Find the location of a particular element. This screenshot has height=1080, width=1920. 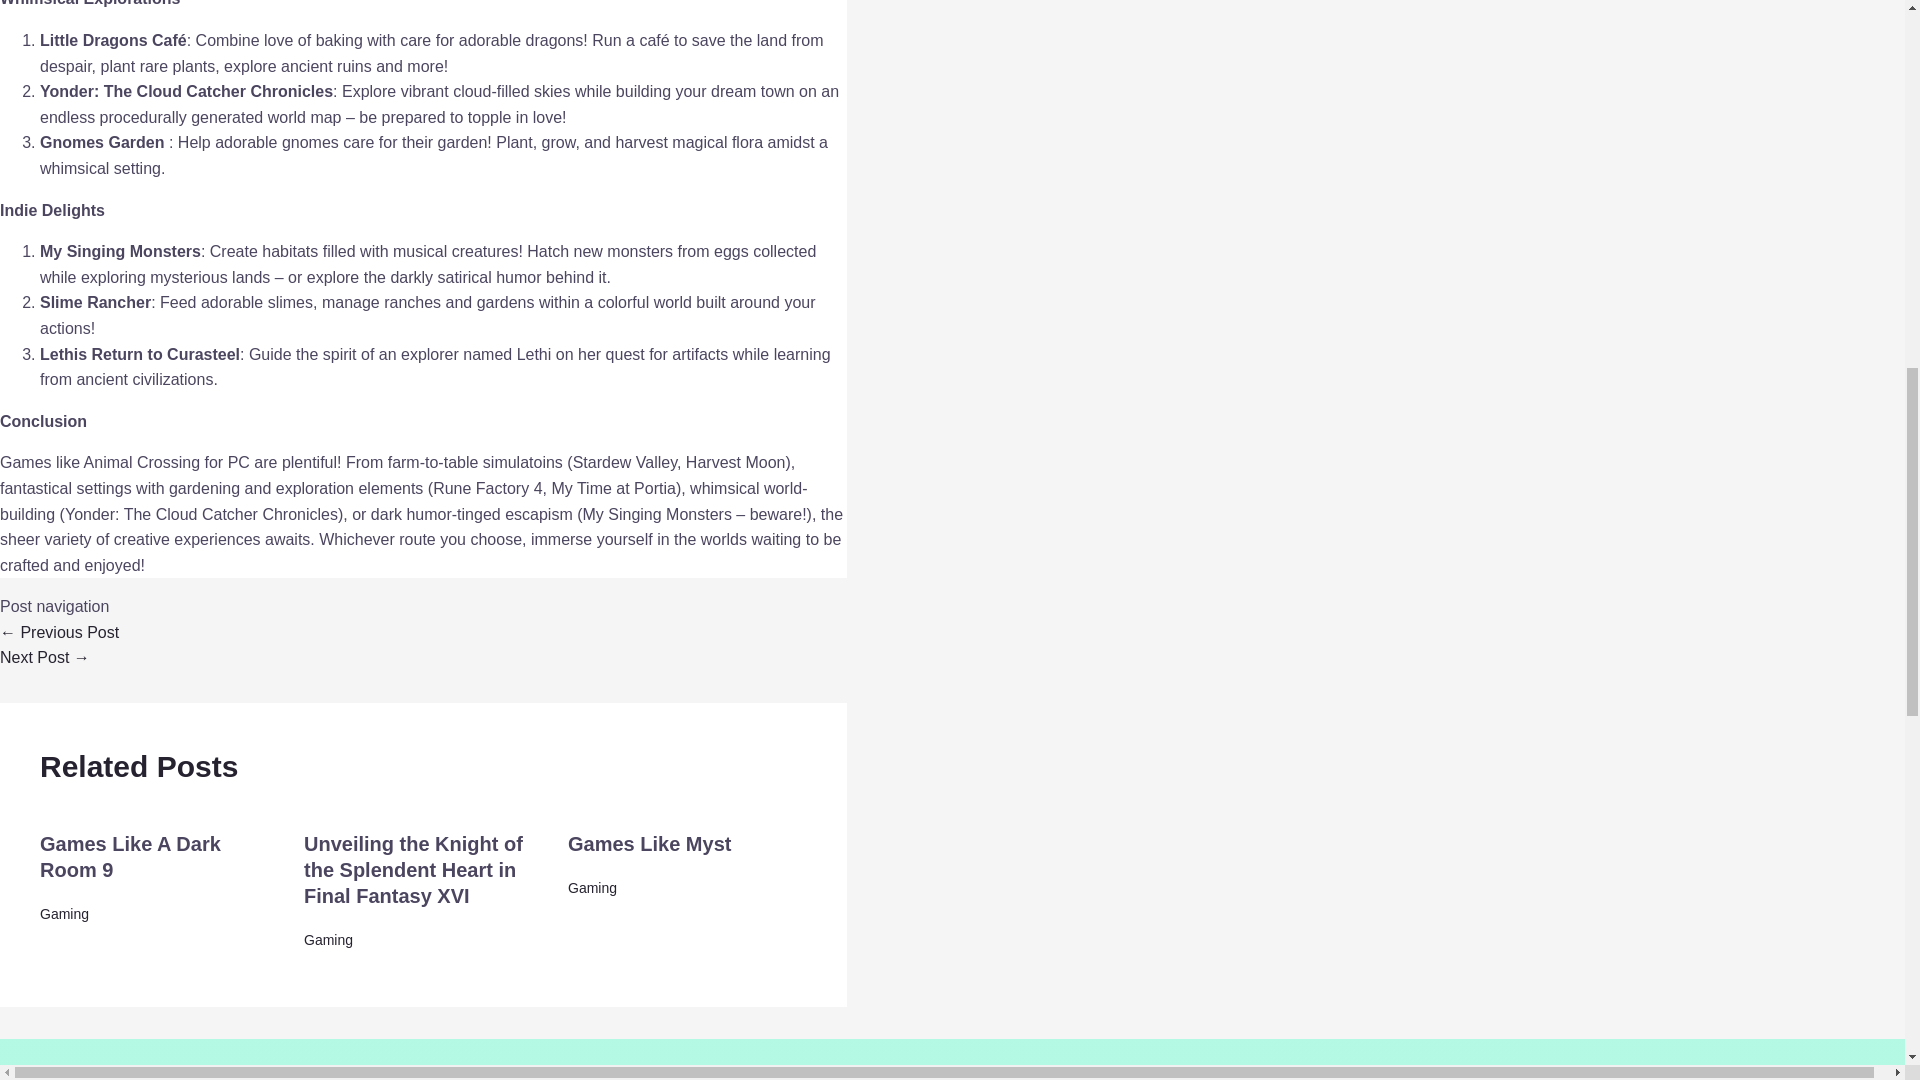

Is Genshin Impact On Xbox? is located at coordinates (60, 632).